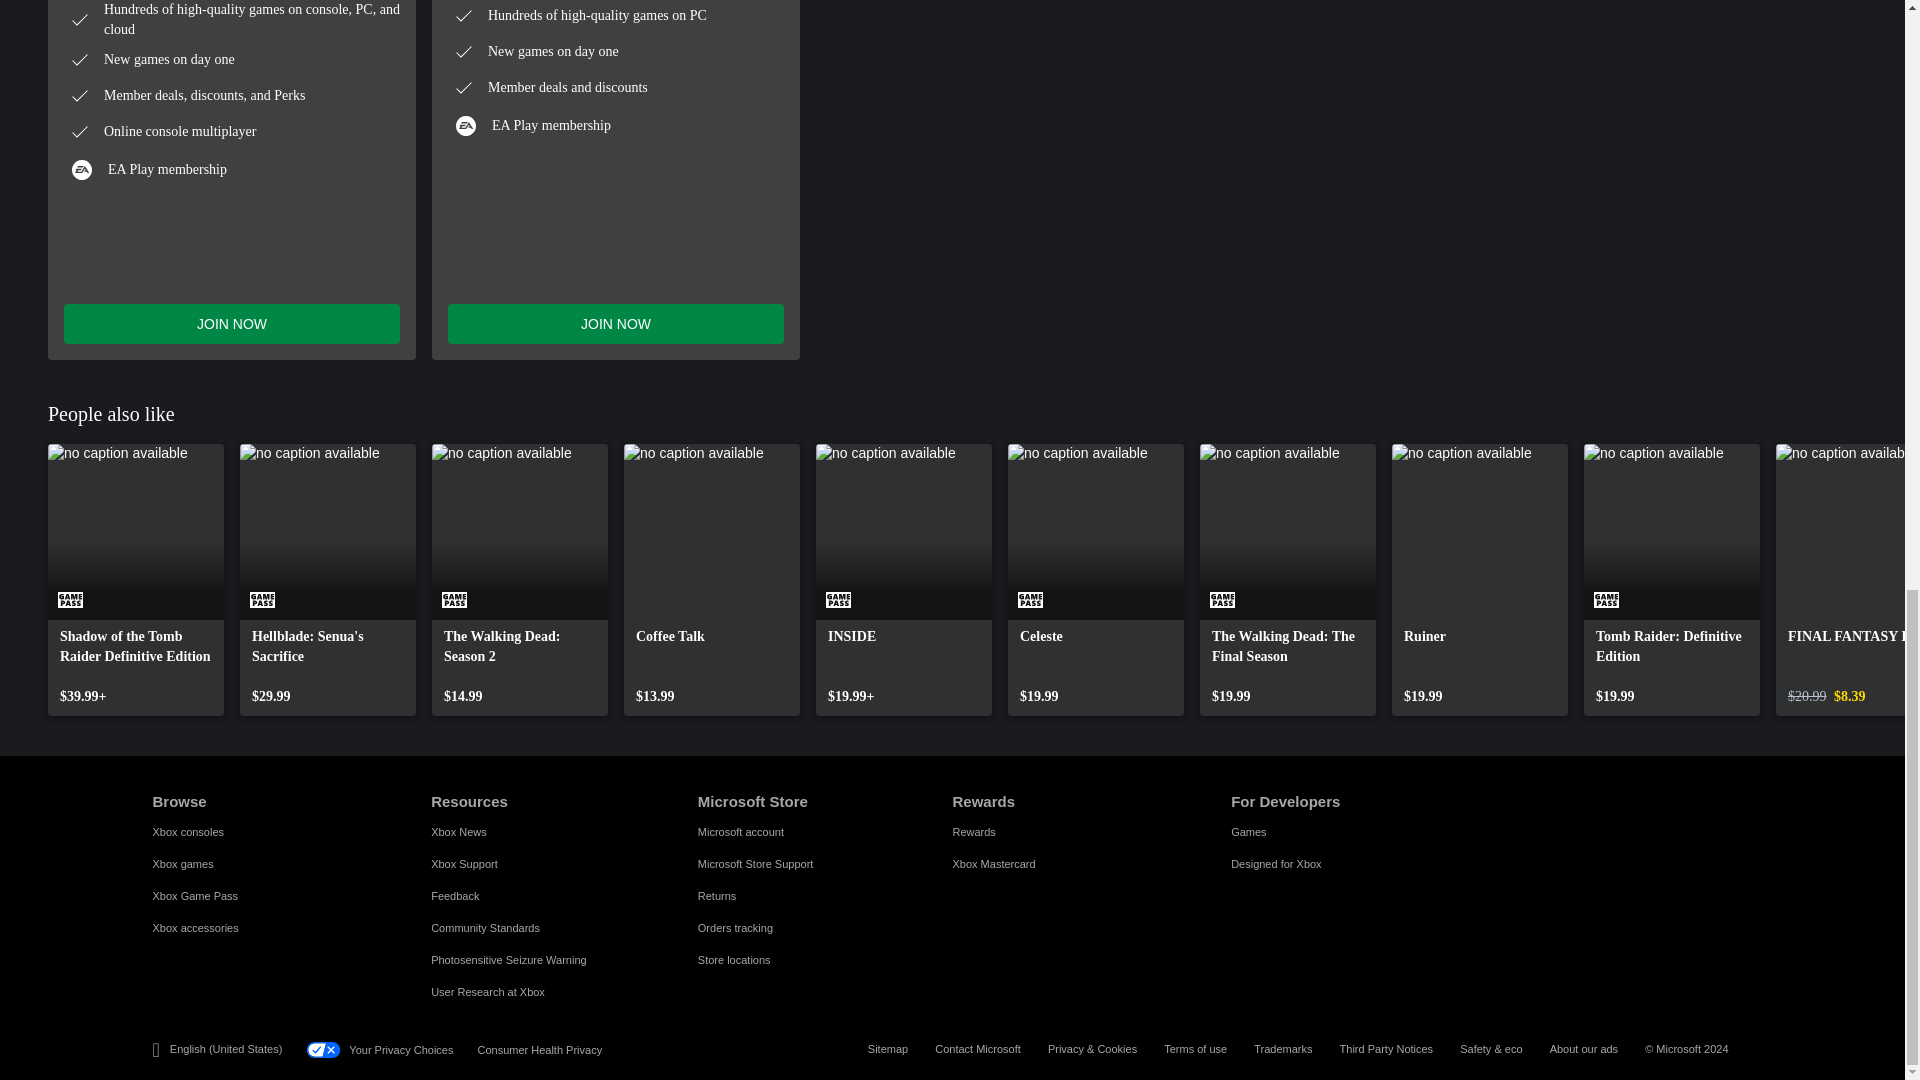  What do you see at coordinates (1288, 580) in the screenshot?
I see `The Walking Dead: The Final Season` at bounding box center [1288, 580].